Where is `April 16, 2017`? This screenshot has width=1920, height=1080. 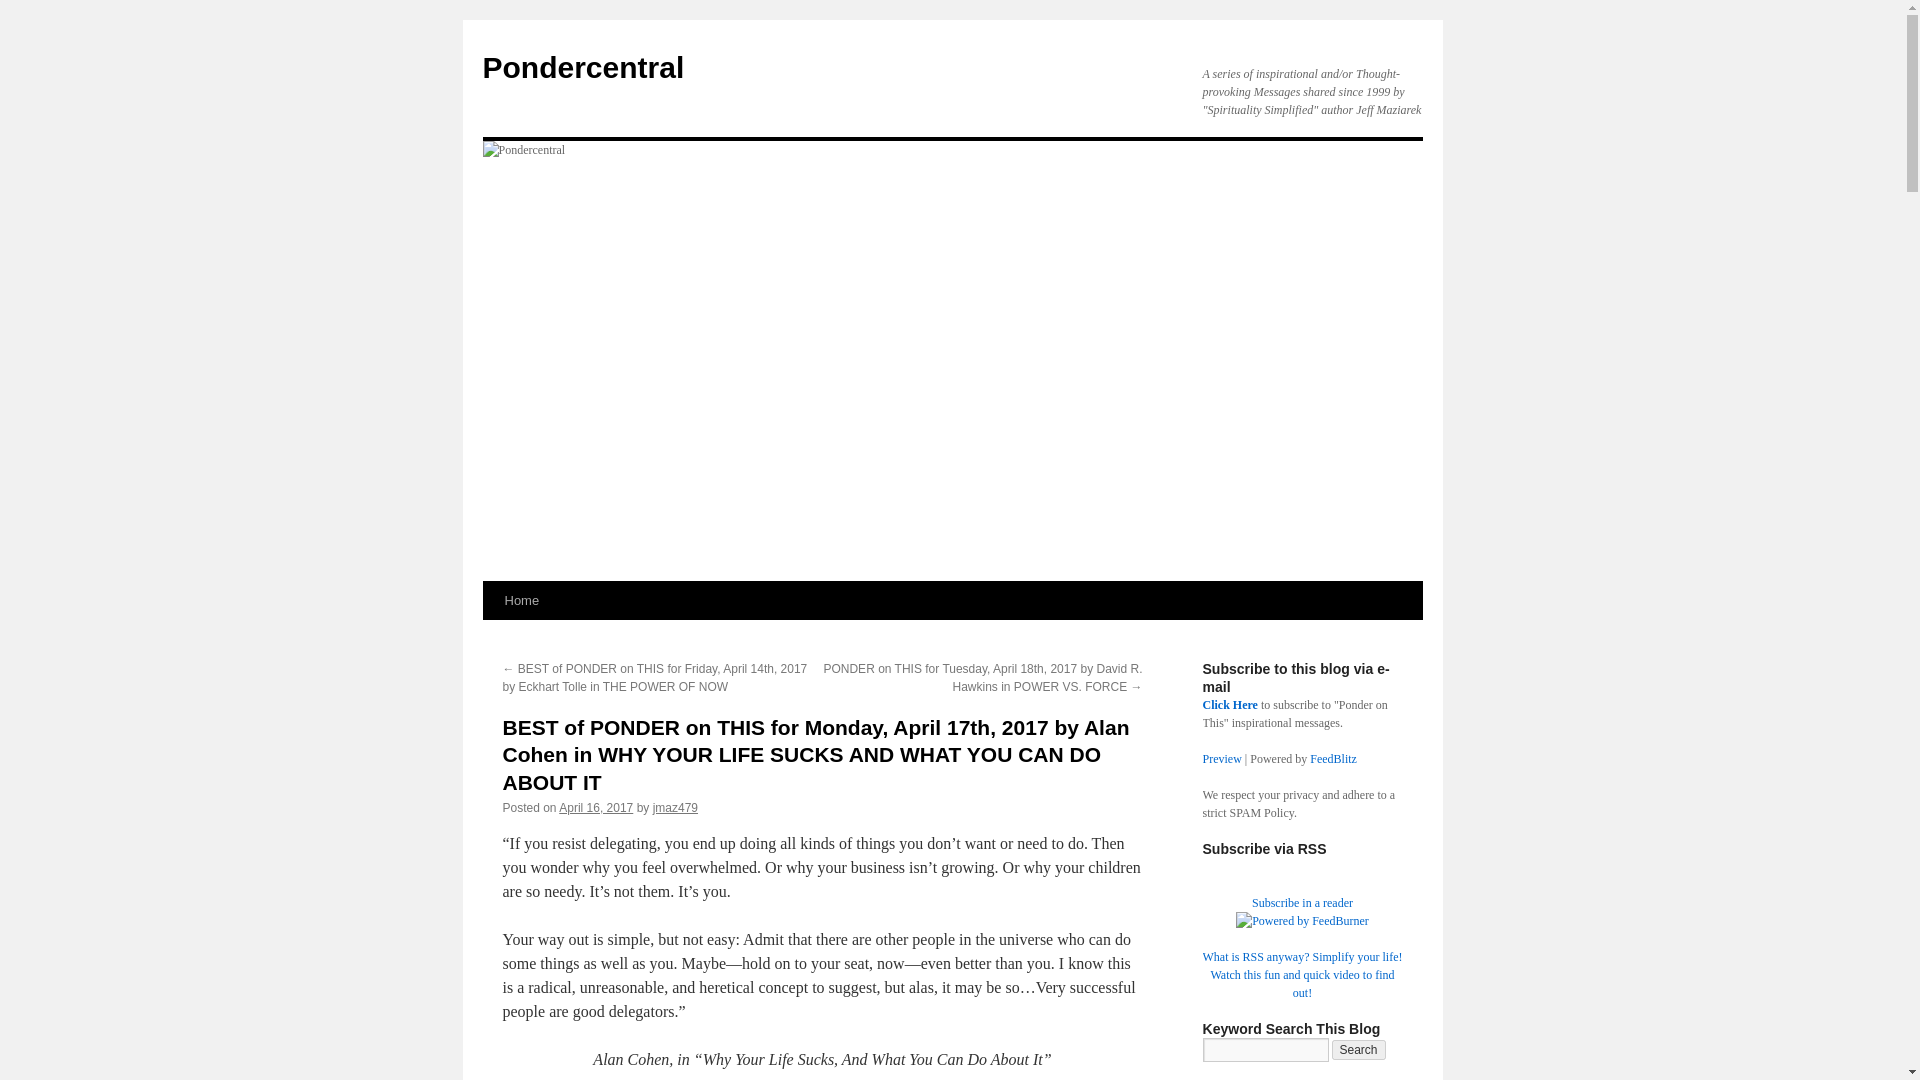
April 16, 2017 is located at coordinates (596, 808).